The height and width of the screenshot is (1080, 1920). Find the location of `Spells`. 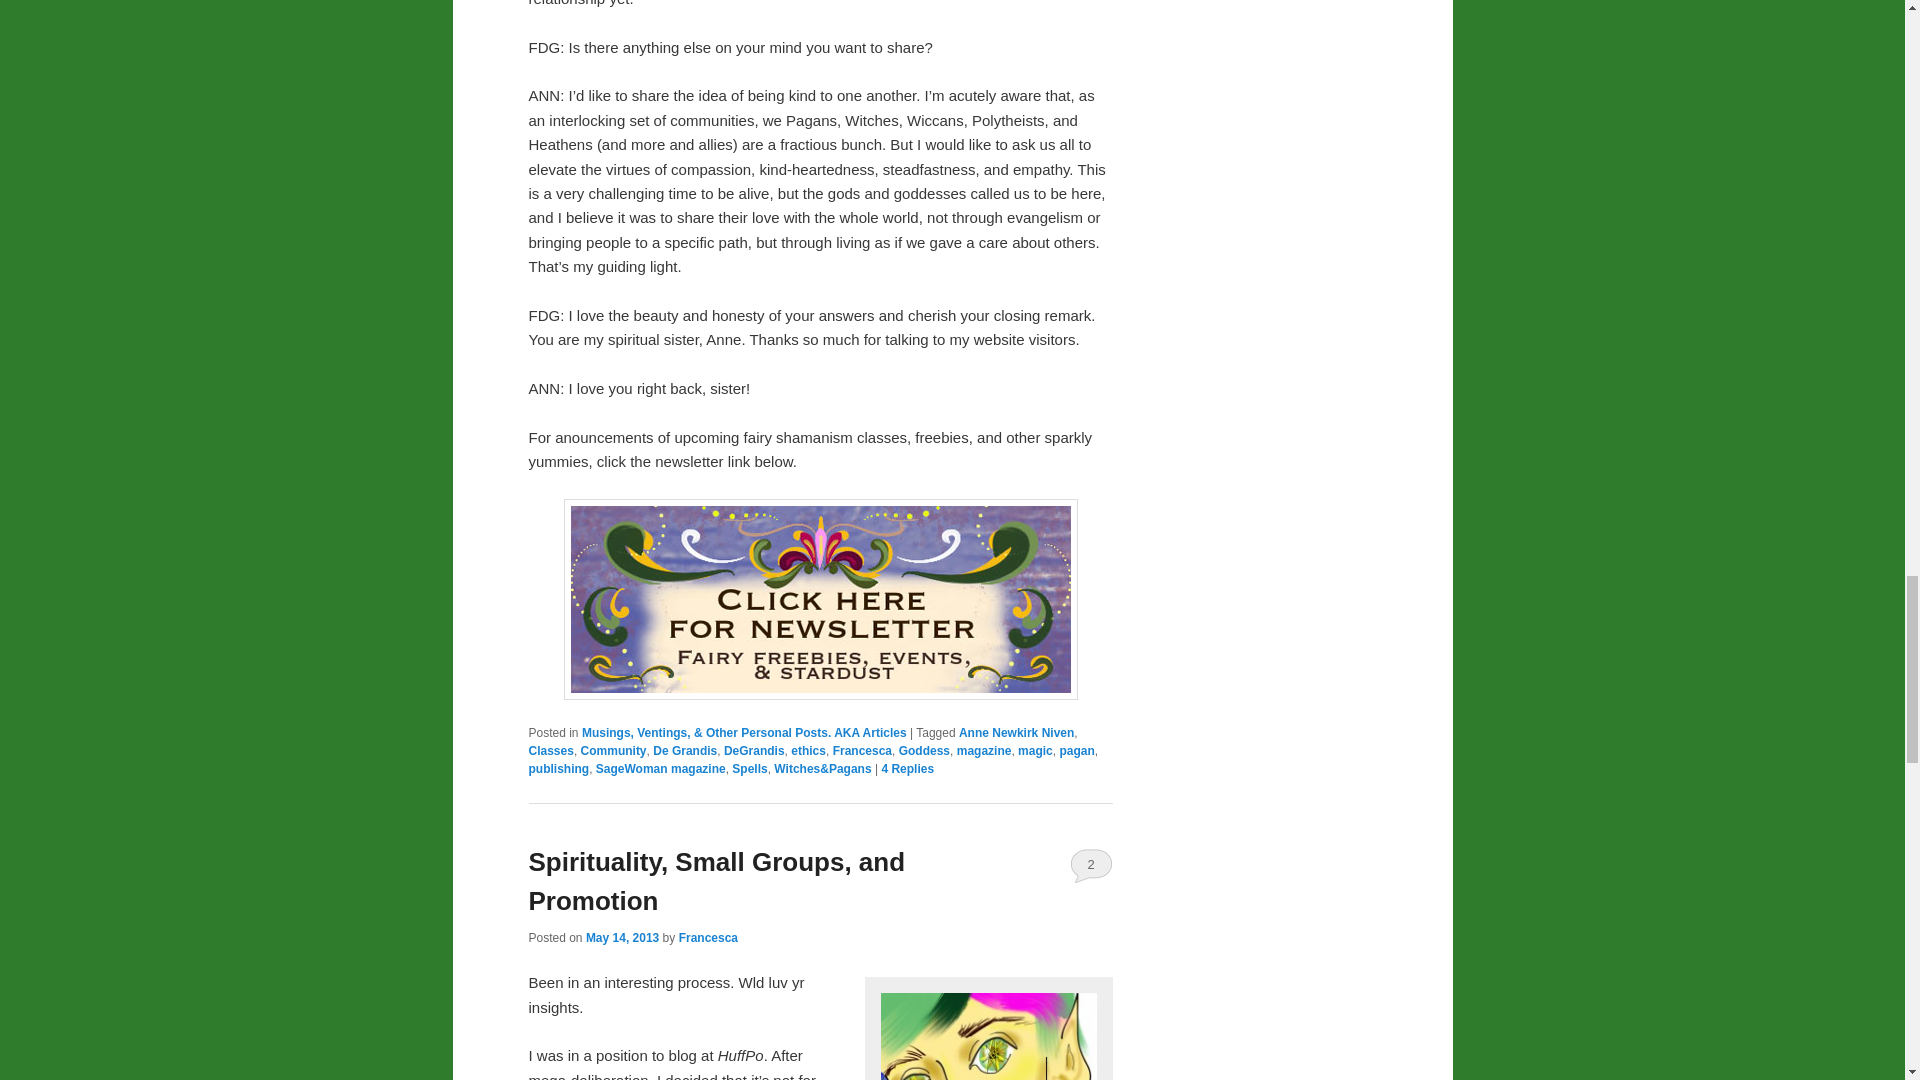

Spells is located at coordinates (748, 769).